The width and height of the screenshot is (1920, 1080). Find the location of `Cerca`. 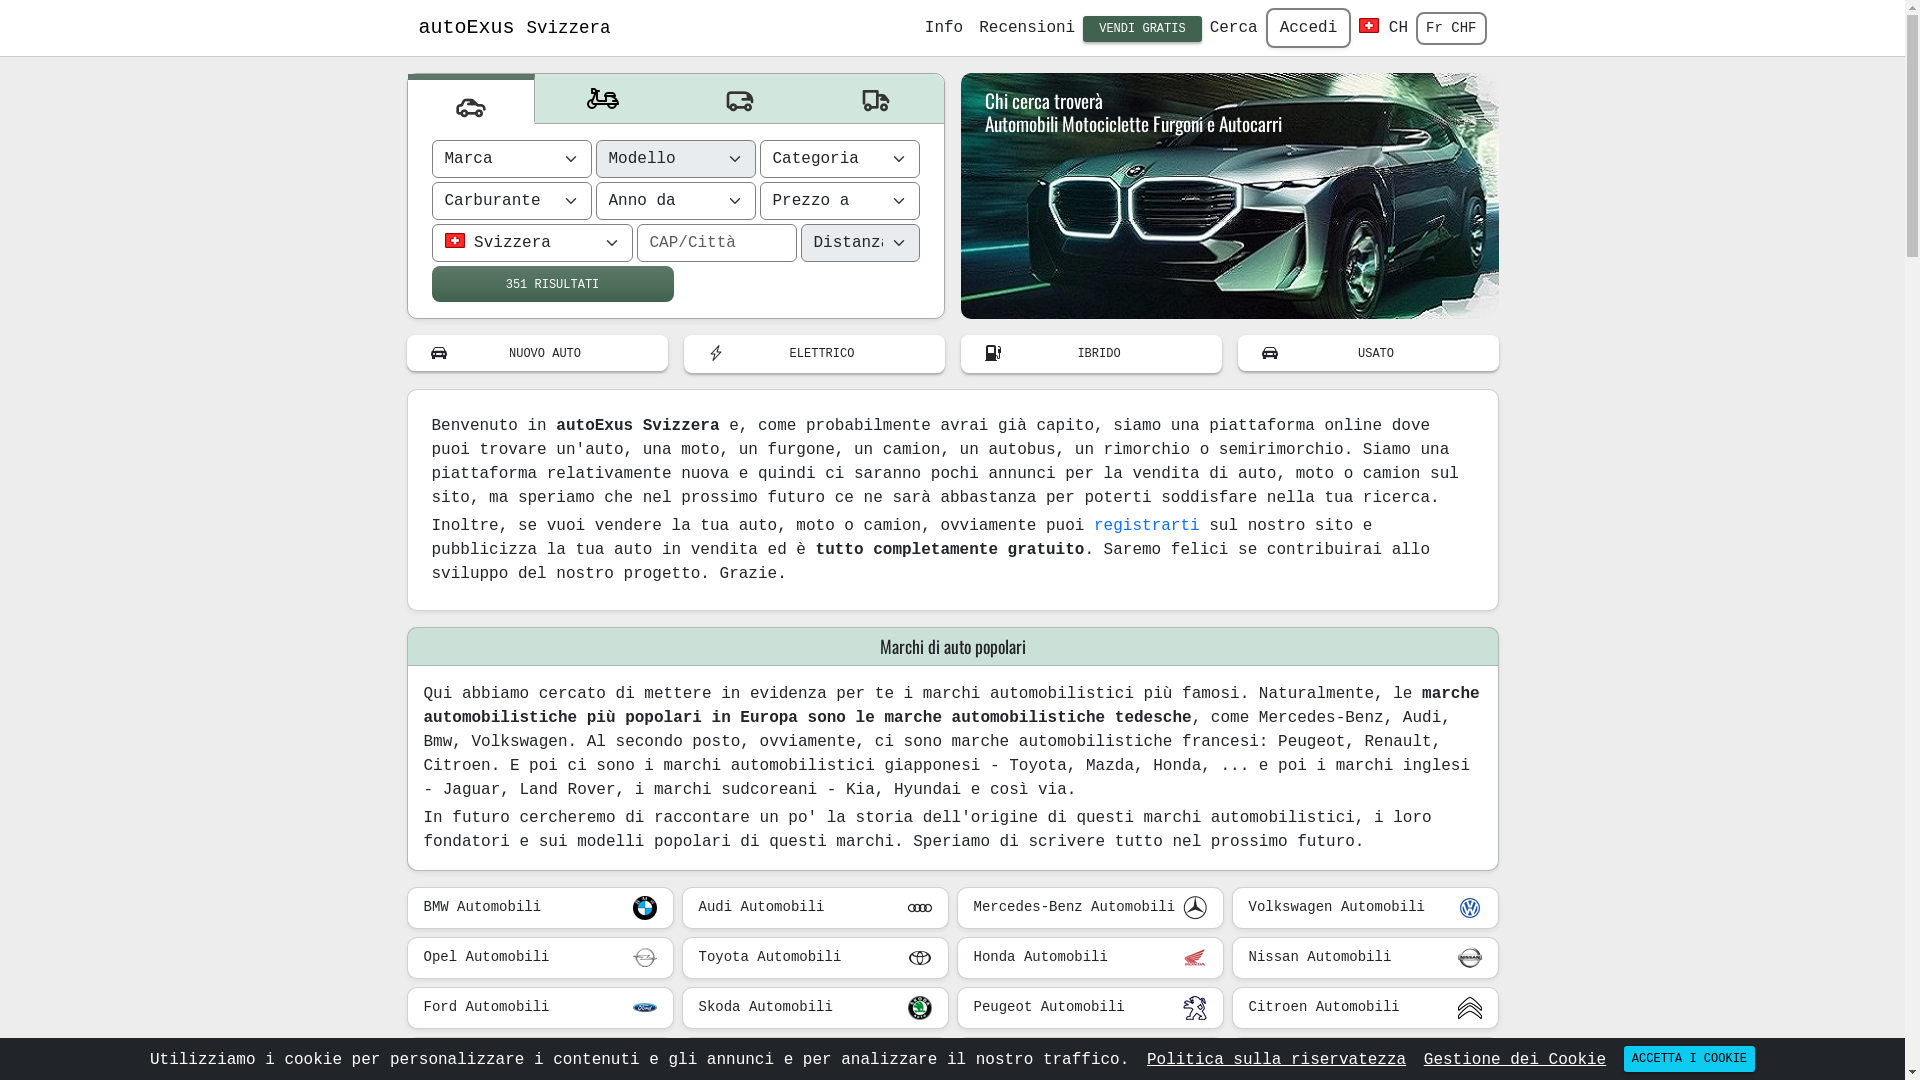

Cerca is located at coordinates (1234, 28).